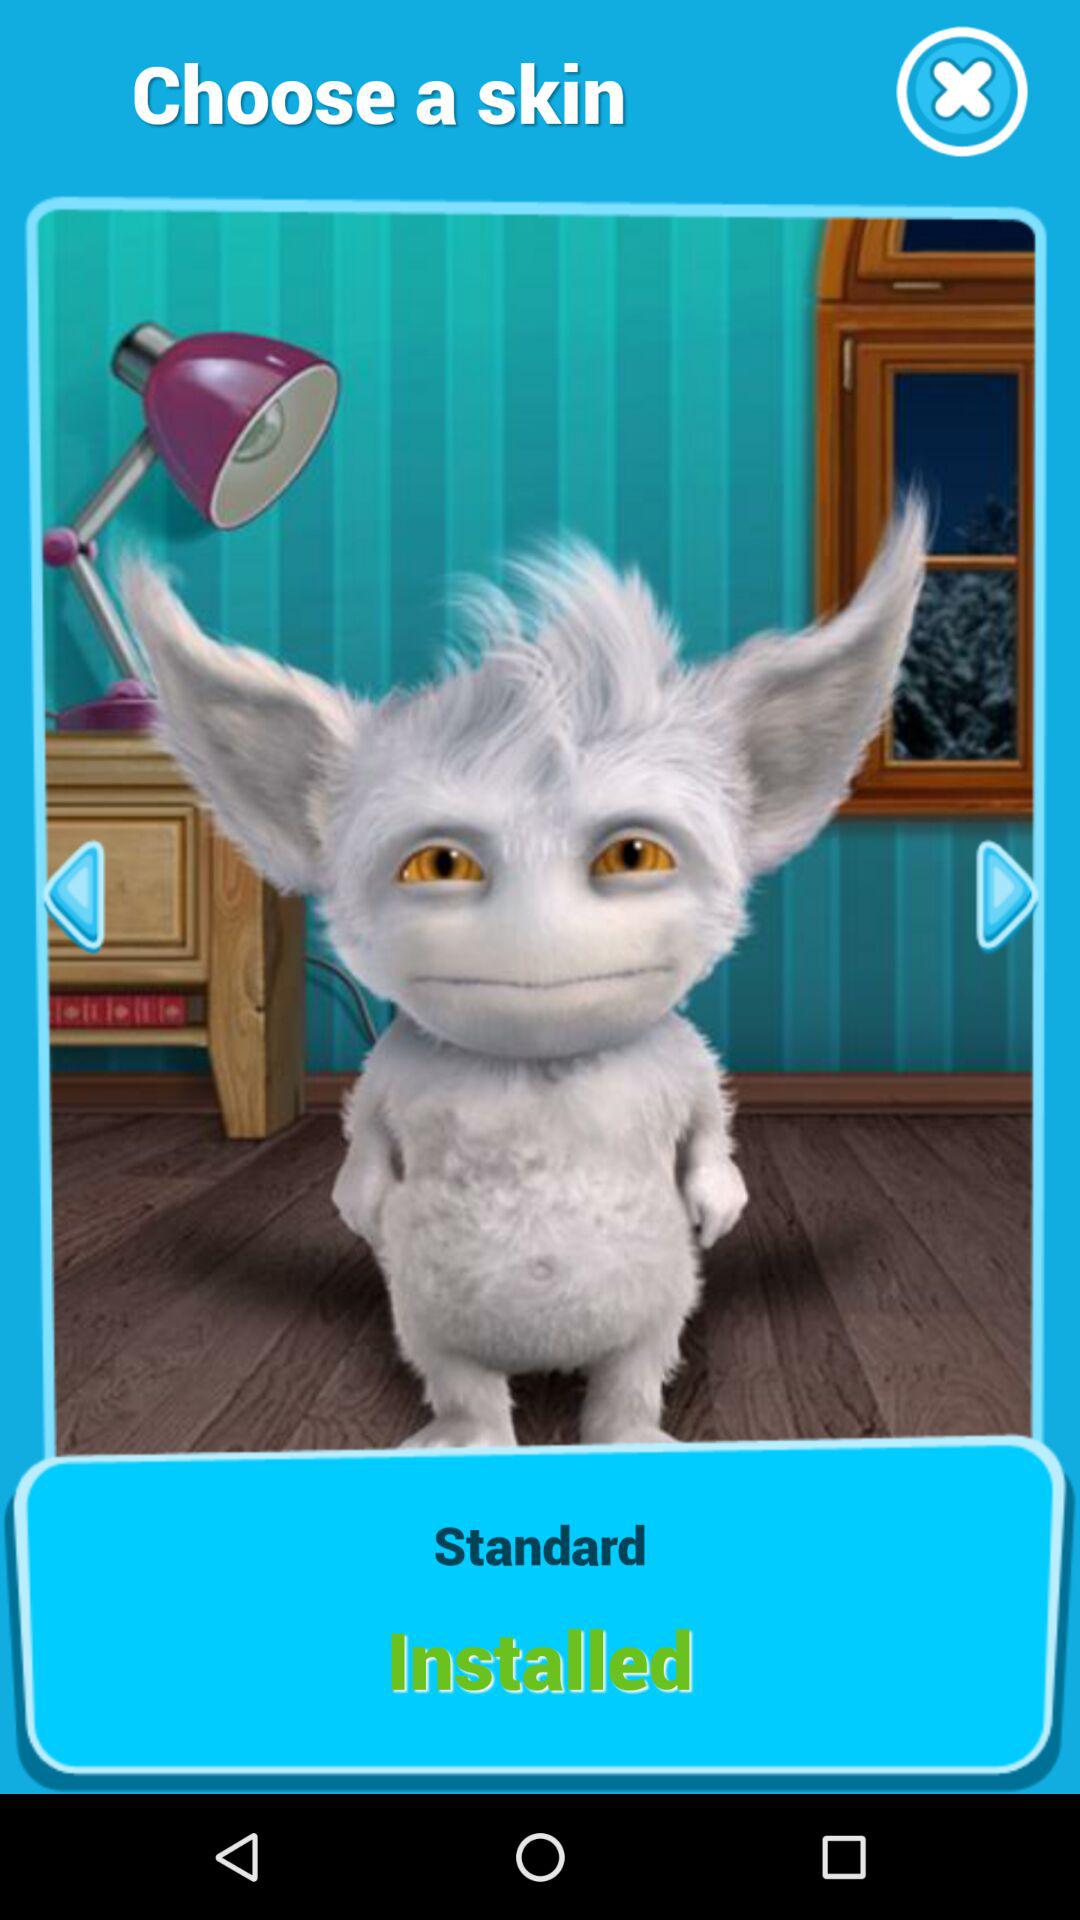  What do you see at coordinates (962, 92) in the screenshot?
I see `touch to close the page` at bounding box center [962, 92].